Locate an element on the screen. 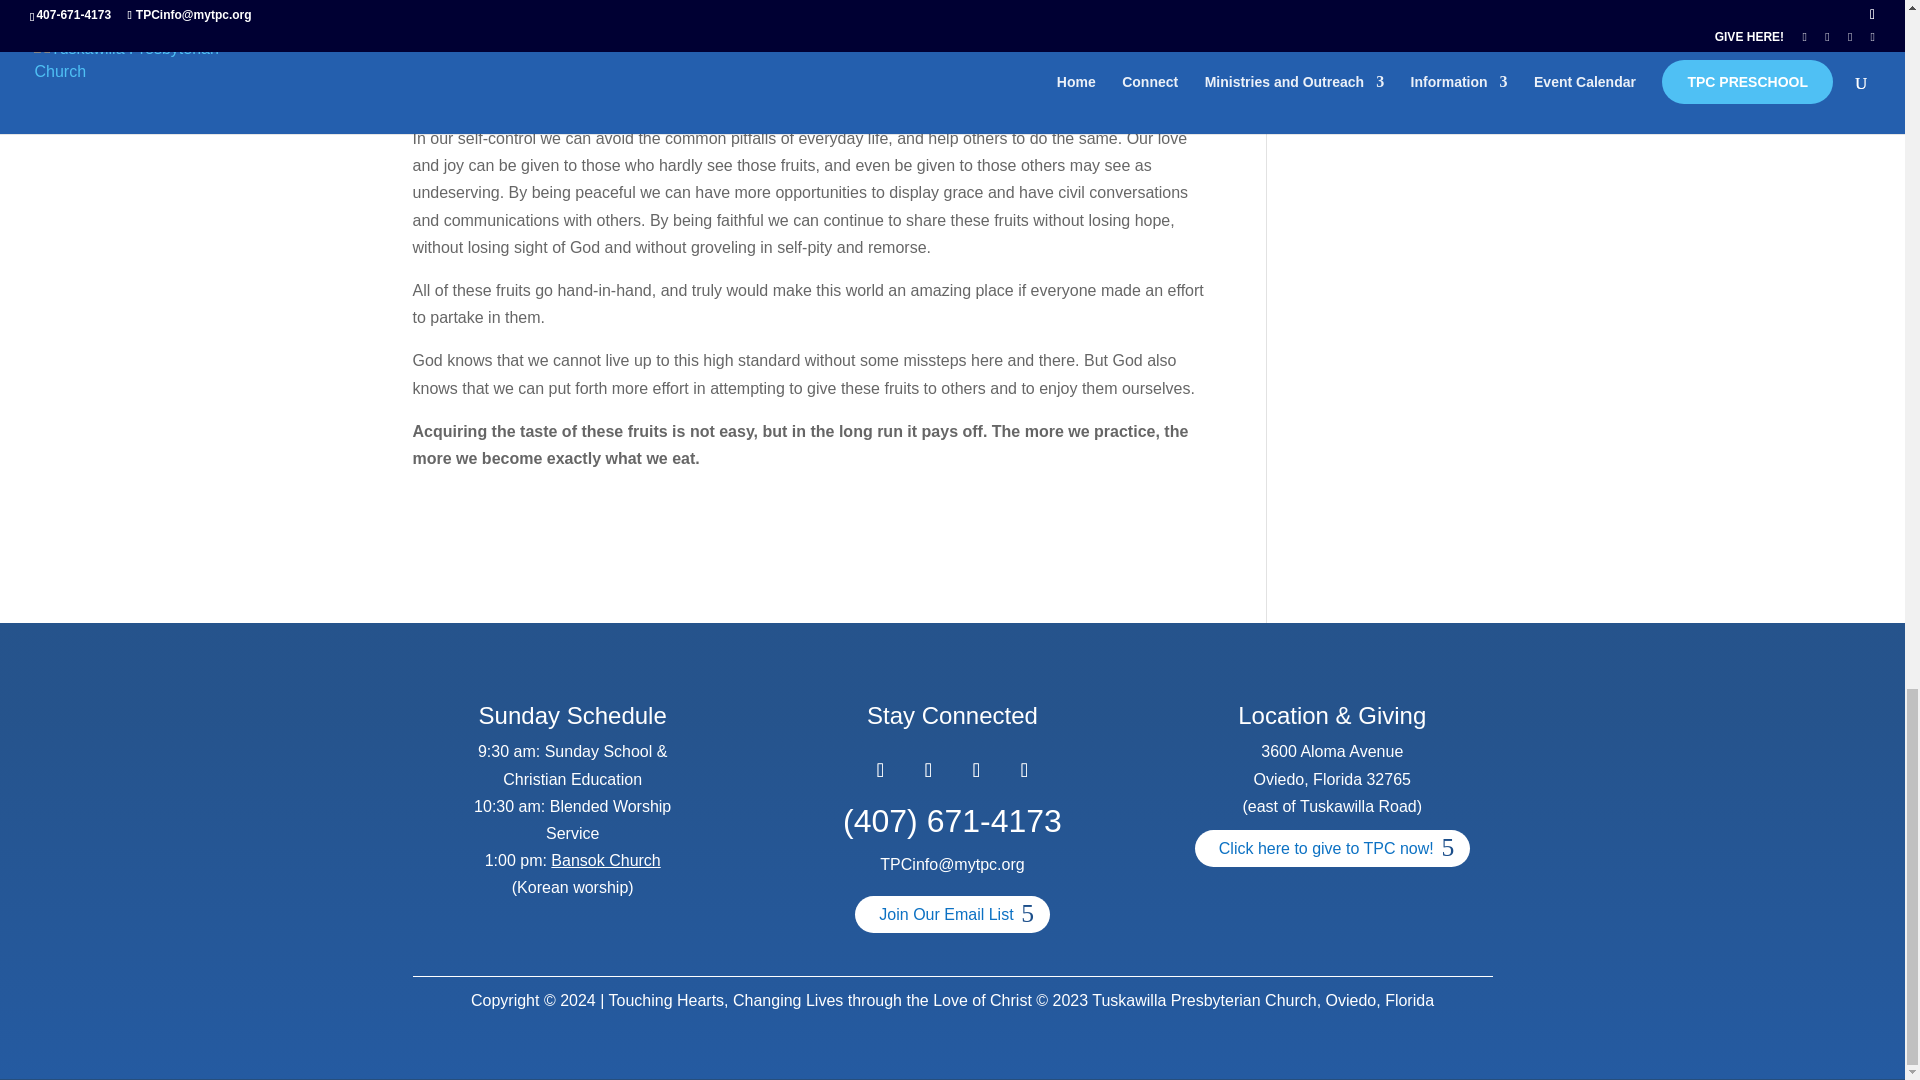 The image size is (1920, 1080). Bansok Church is located at coordinates (606, 860).